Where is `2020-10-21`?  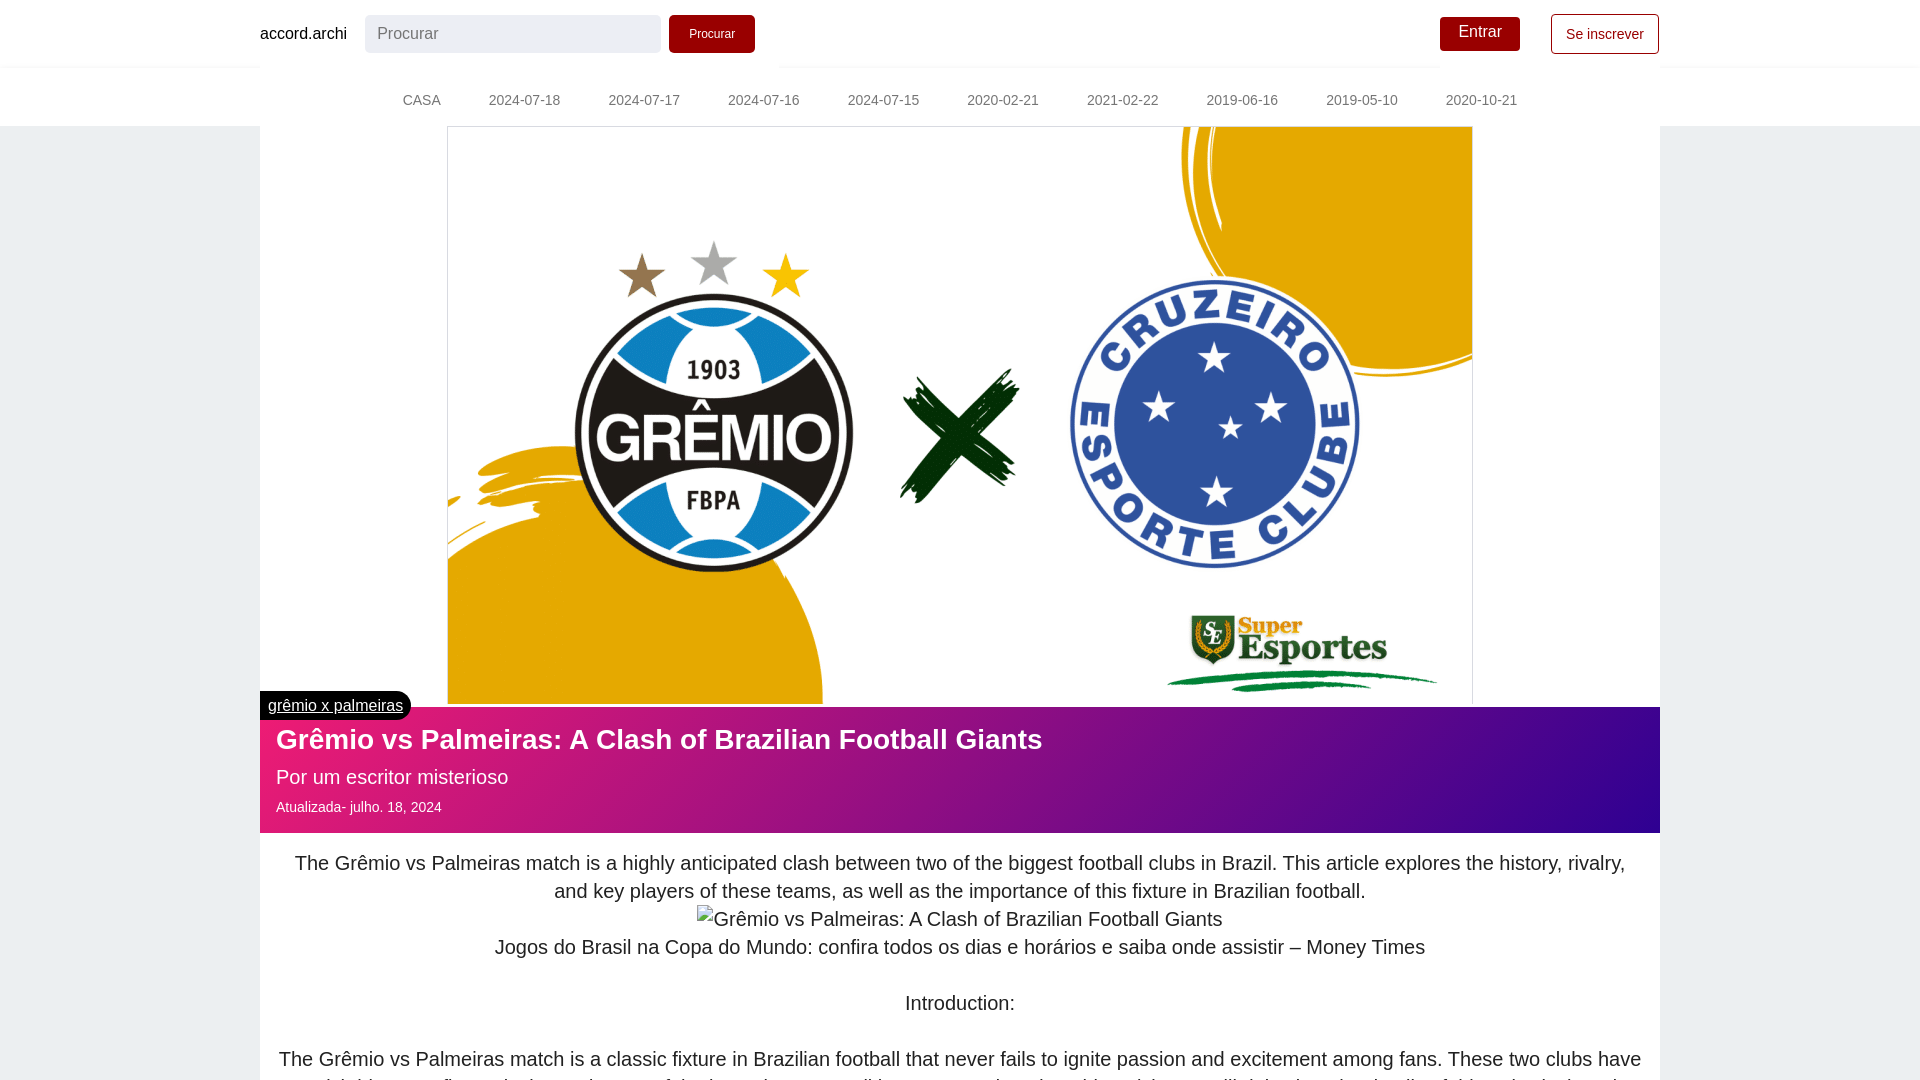
2020-10-21 is located at coordinates (1482, 102).